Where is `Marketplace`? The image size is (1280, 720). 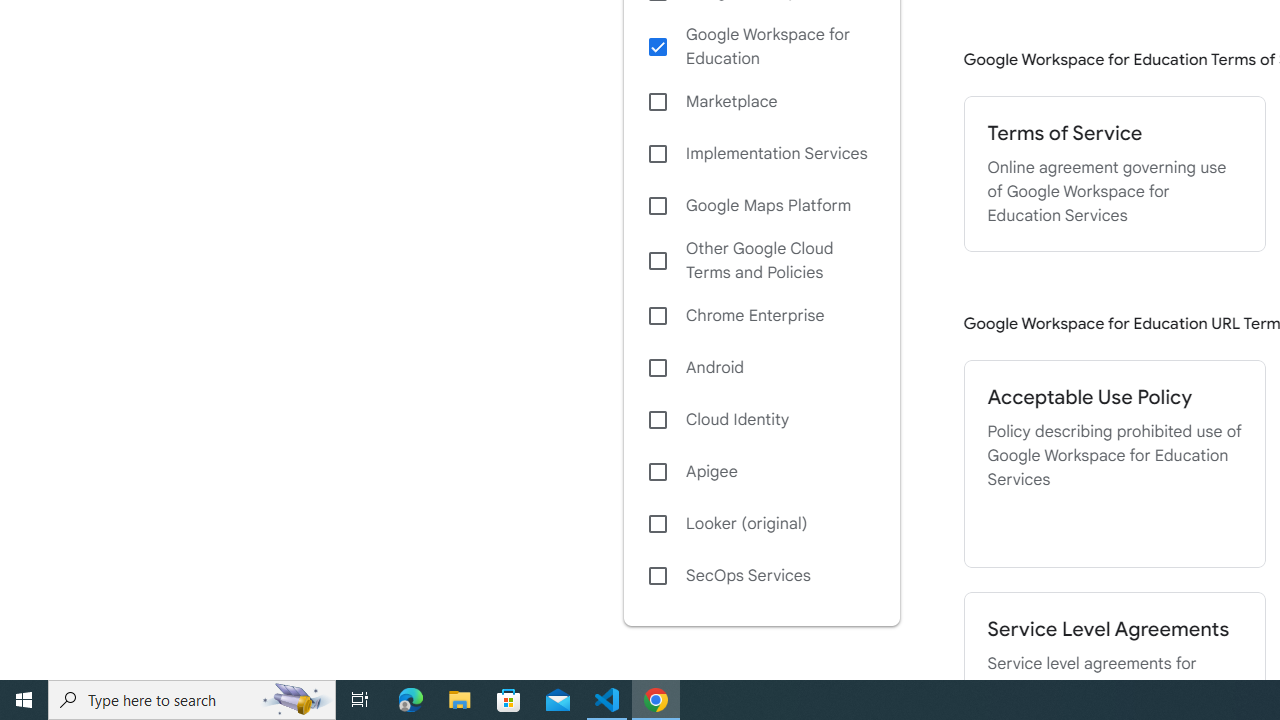 Marketplace is located at coordinates (761, 102).